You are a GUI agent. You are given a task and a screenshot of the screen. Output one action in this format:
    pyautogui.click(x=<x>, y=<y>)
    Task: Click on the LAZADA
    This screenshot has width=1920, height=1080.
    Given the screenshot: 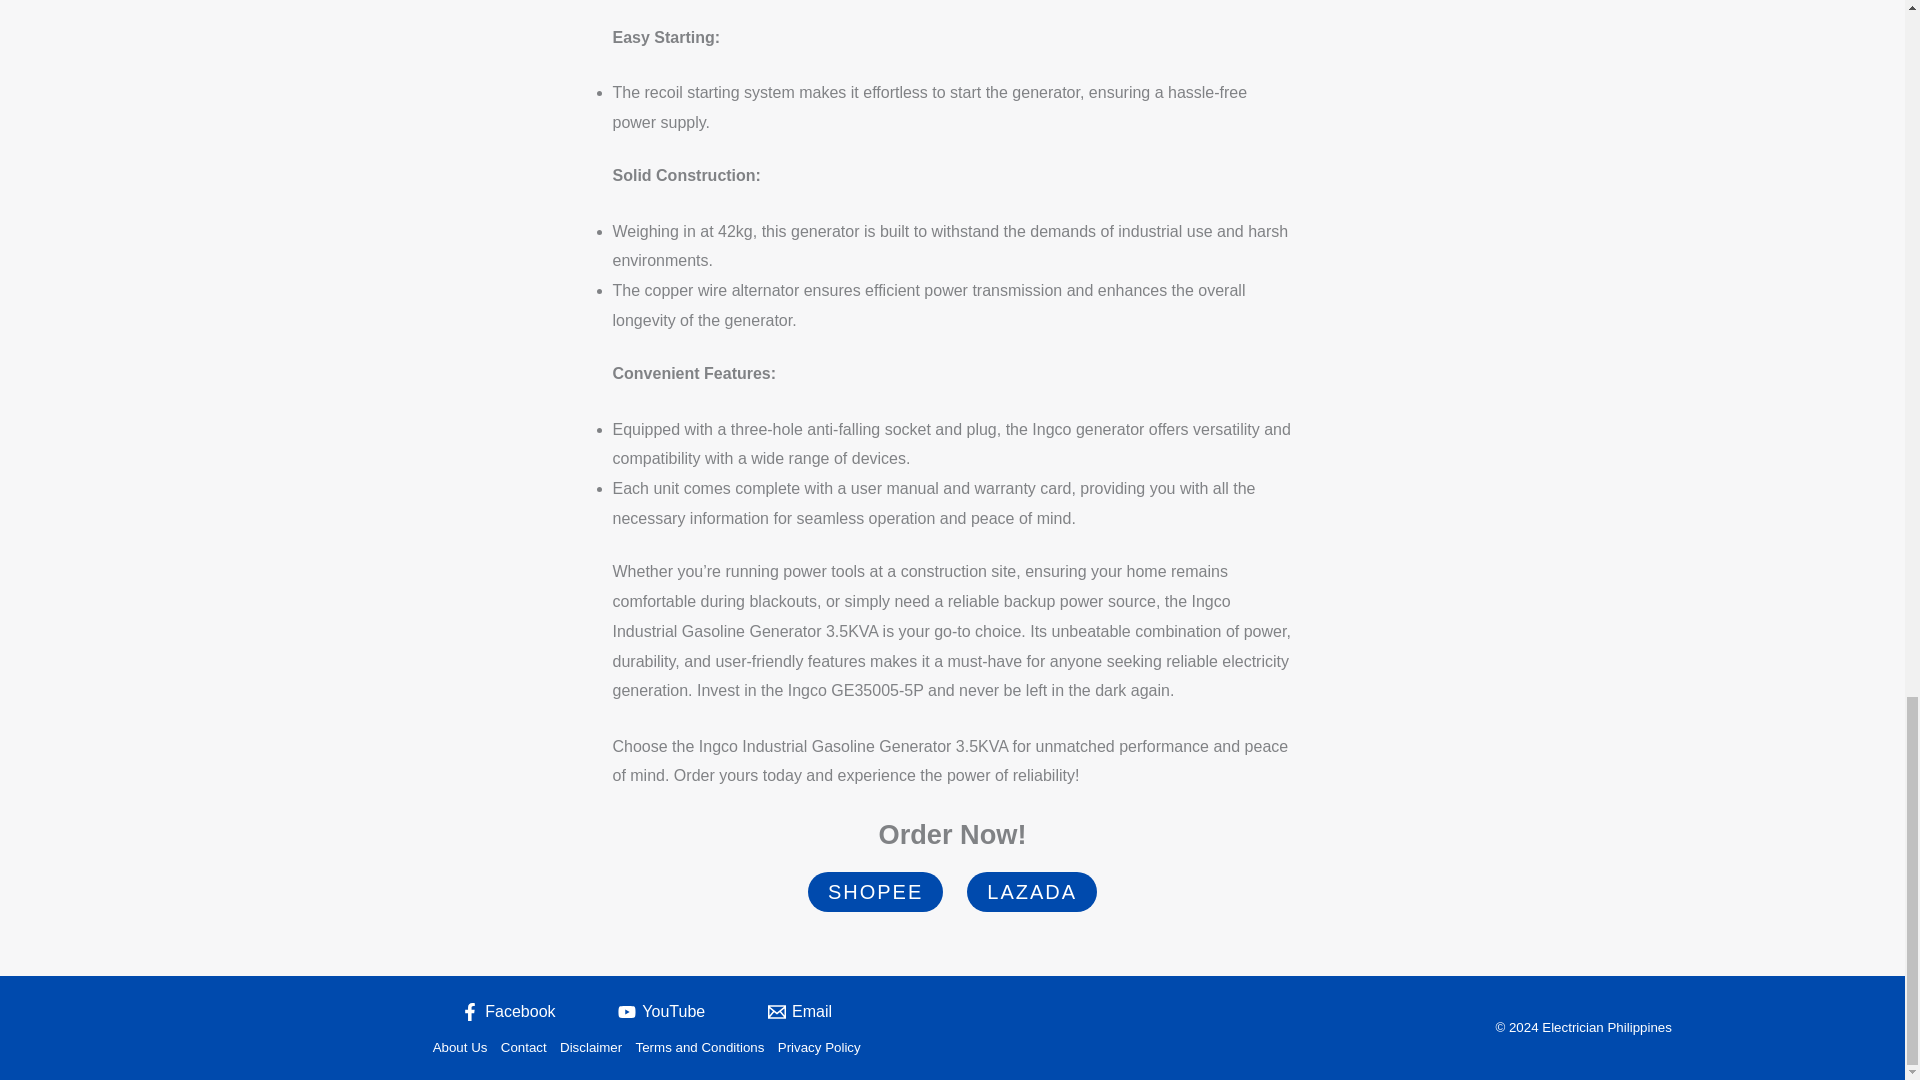 What is the action you would take?
    pyautogui.click(x=1032, y=891)
    